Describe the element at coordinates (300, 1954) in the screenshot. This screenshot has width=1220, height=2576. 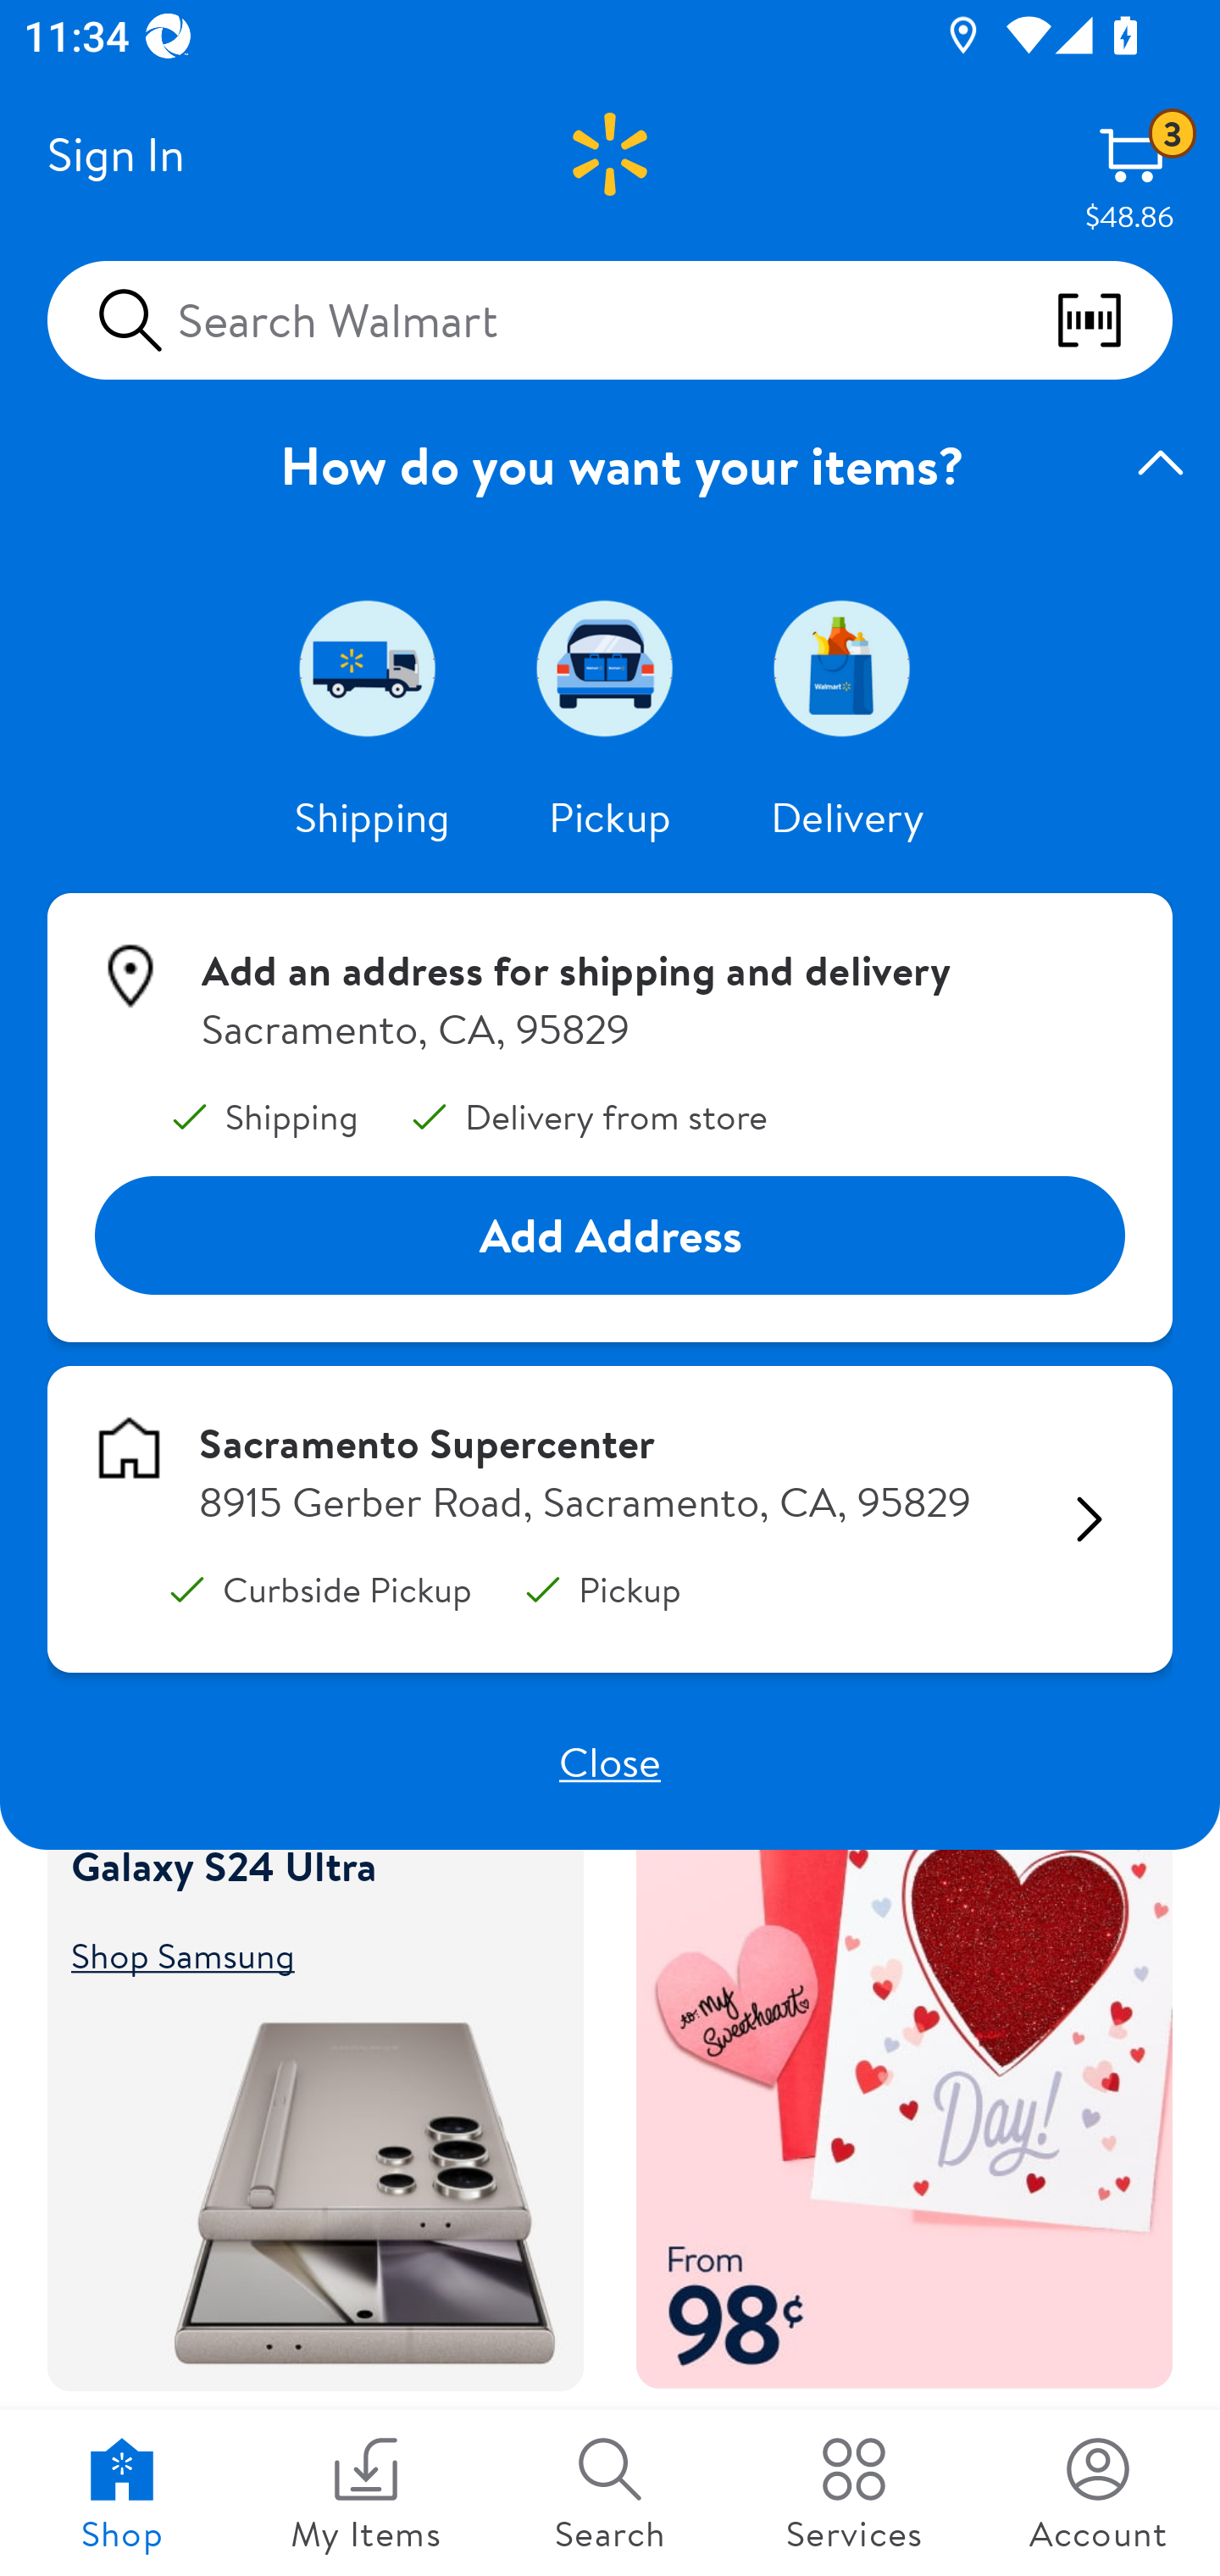
I see `Shop Samsung Shop Samsung Galaxy S24 Ultra` at that location.